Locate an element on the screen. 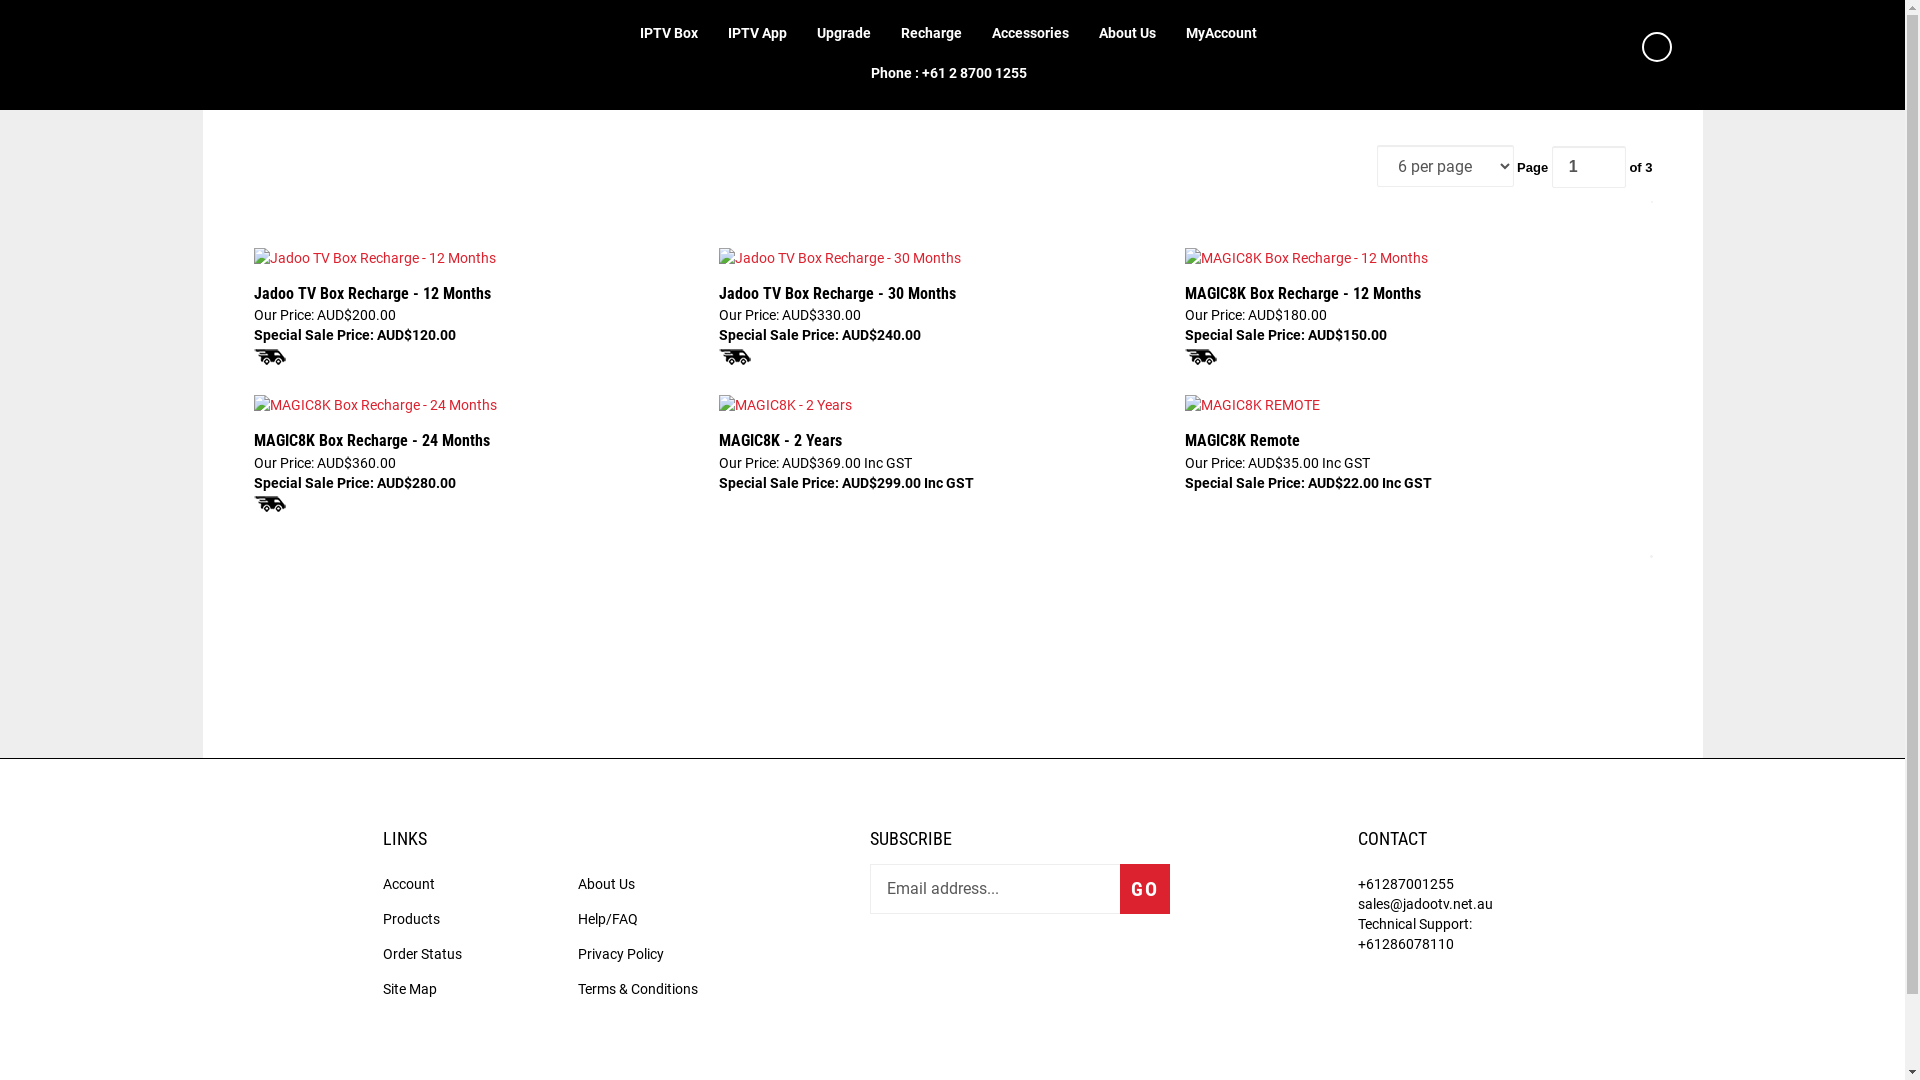 The width and height of the screenshot is (1920, 1080). sales@jadootv.net.au is located at coordinates (1426, 904).